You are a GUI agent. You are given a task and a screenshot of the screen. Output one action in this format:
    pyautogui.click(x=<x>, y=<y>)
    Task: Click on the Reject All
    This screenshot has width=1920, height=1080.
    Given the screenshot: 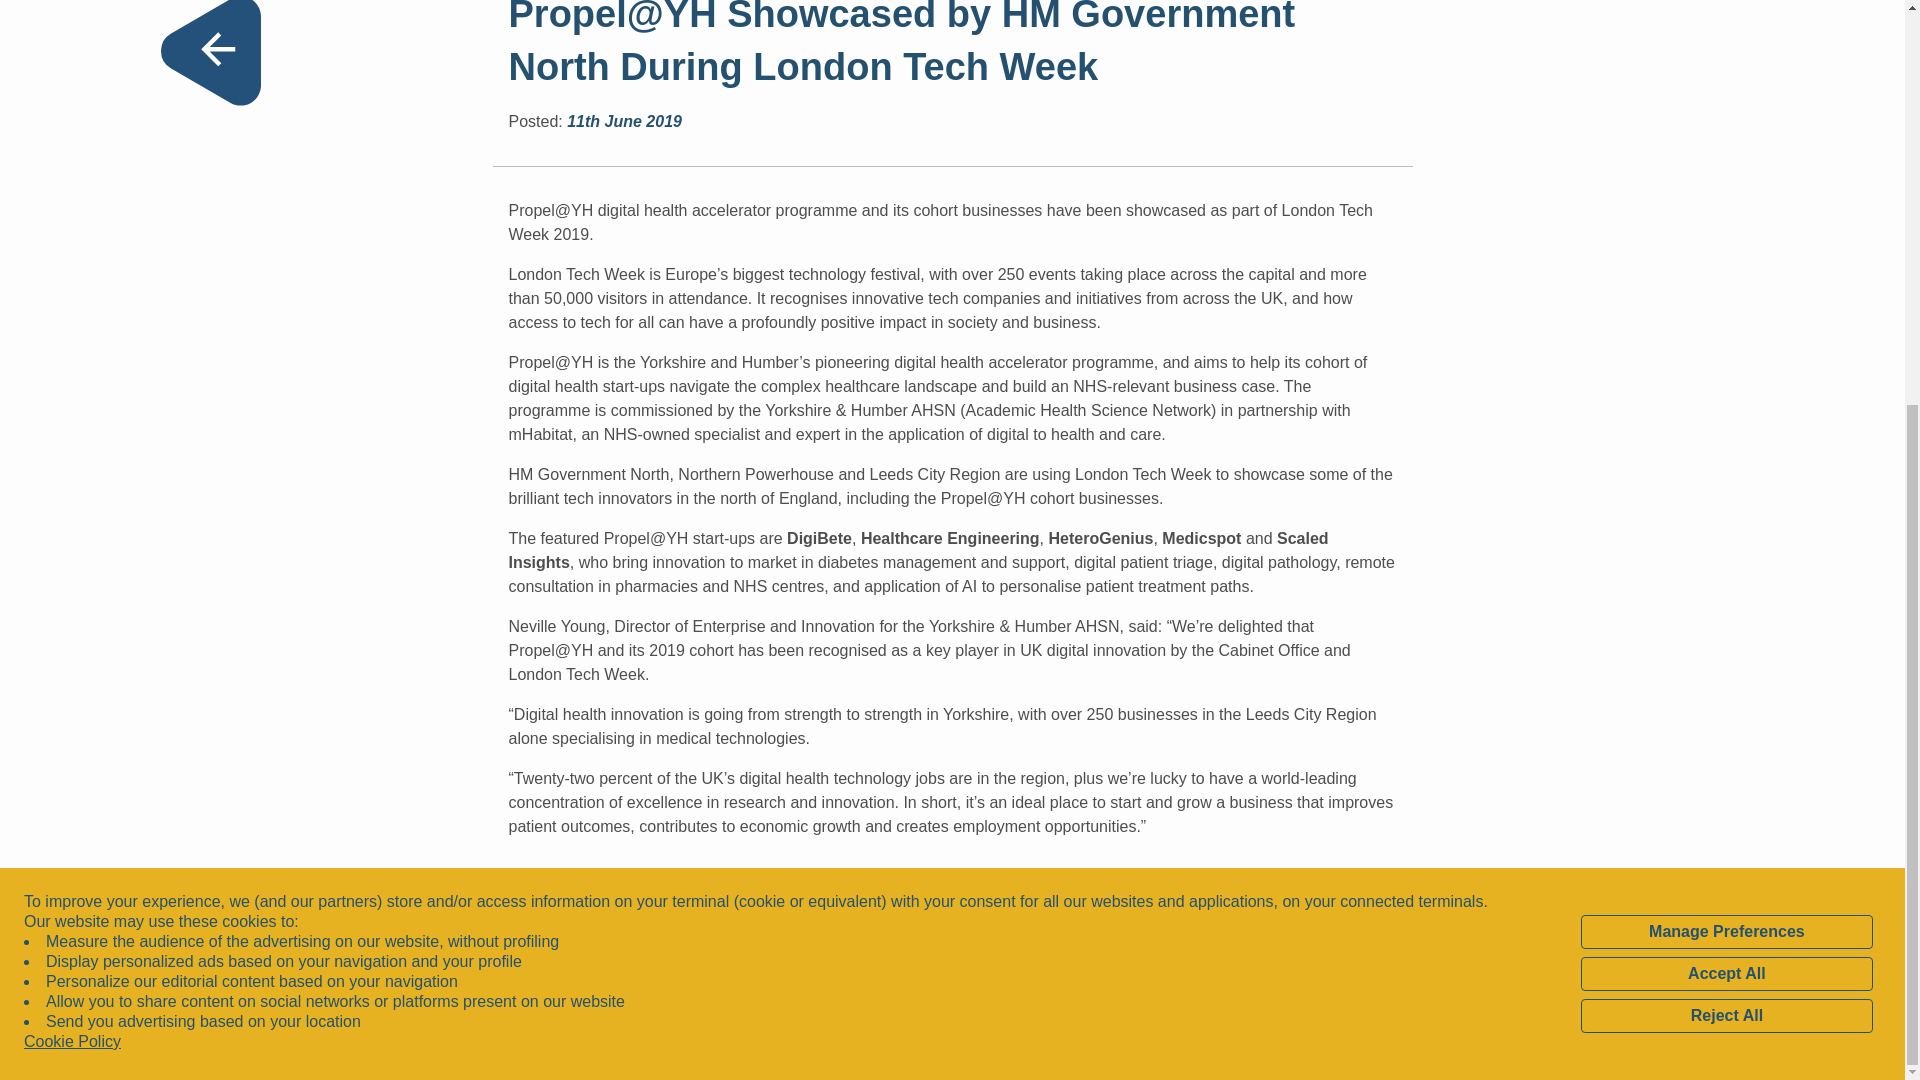 What is the action you would take?
    pyautogui.click(x=1726, y=378)
    